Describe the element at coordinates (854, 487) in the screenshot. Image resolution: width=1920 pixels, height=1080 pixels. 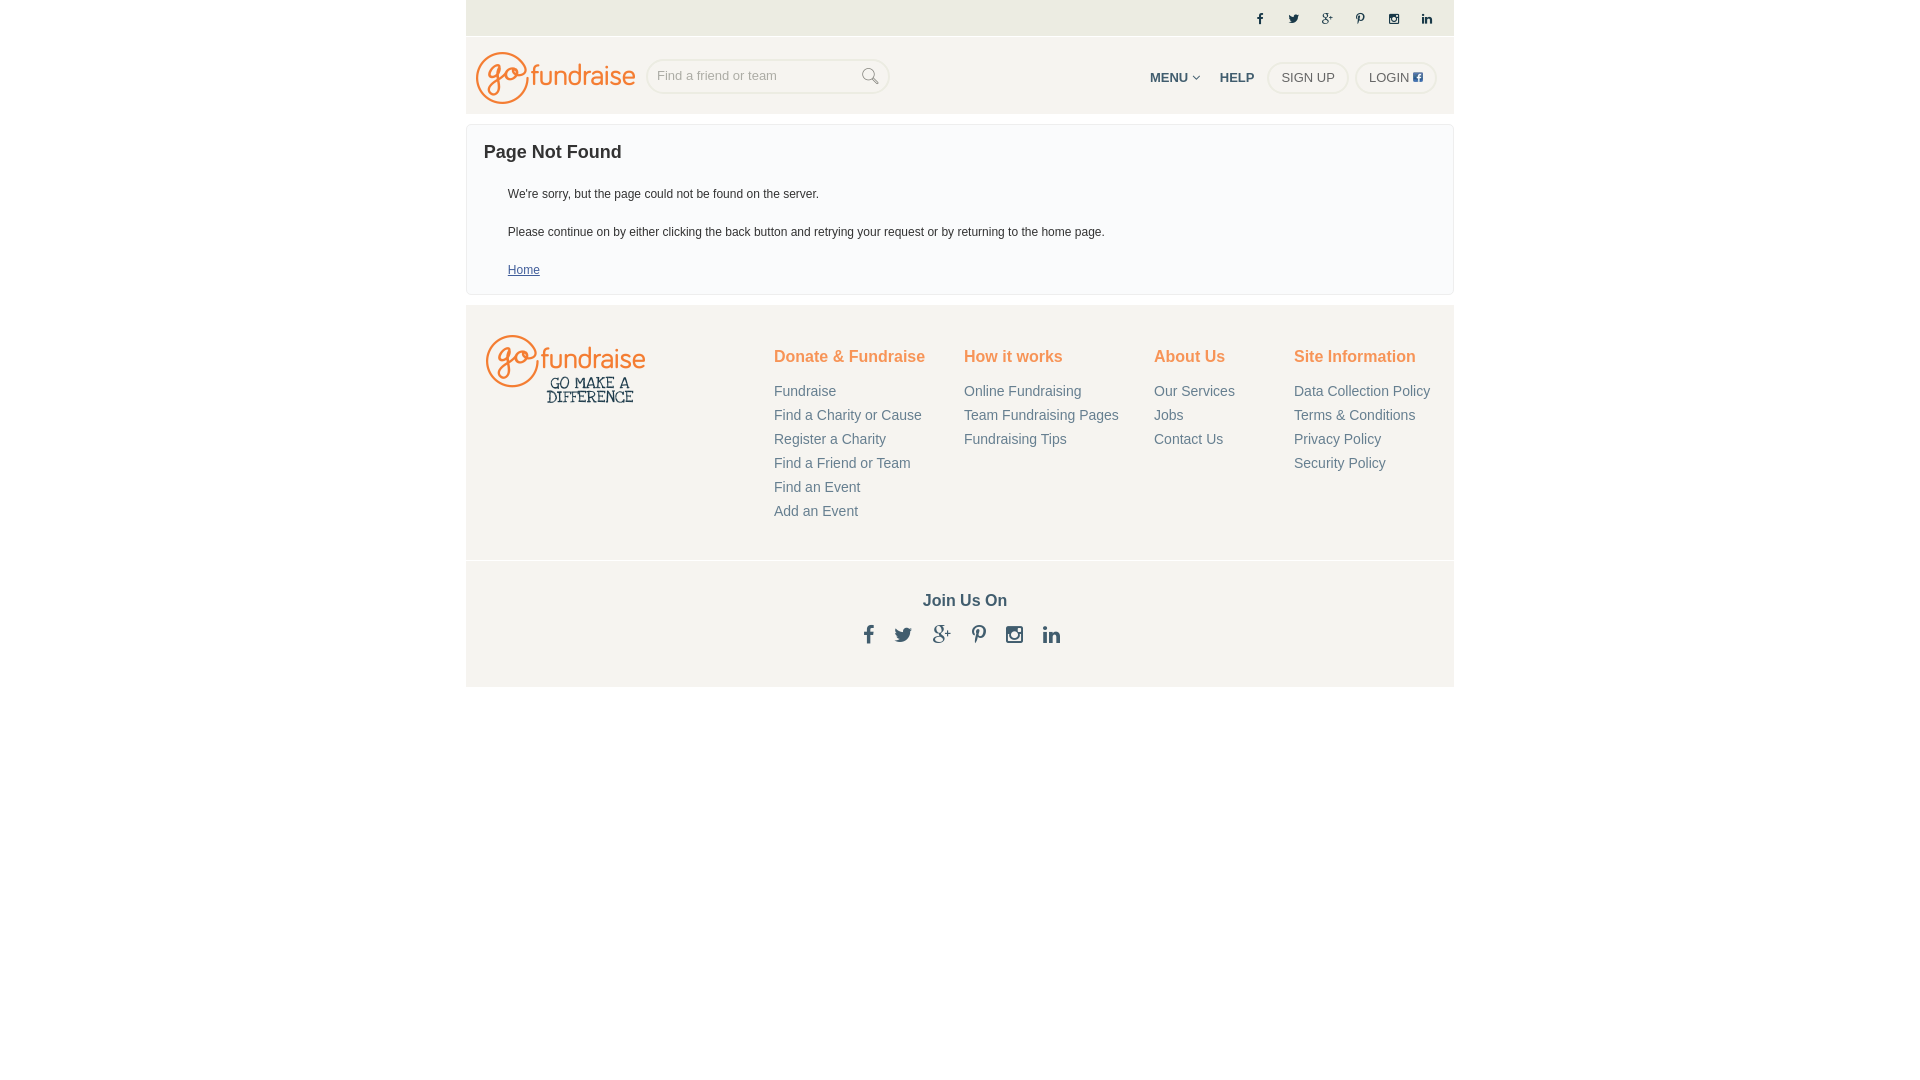
I see `Find an Event` at that location.